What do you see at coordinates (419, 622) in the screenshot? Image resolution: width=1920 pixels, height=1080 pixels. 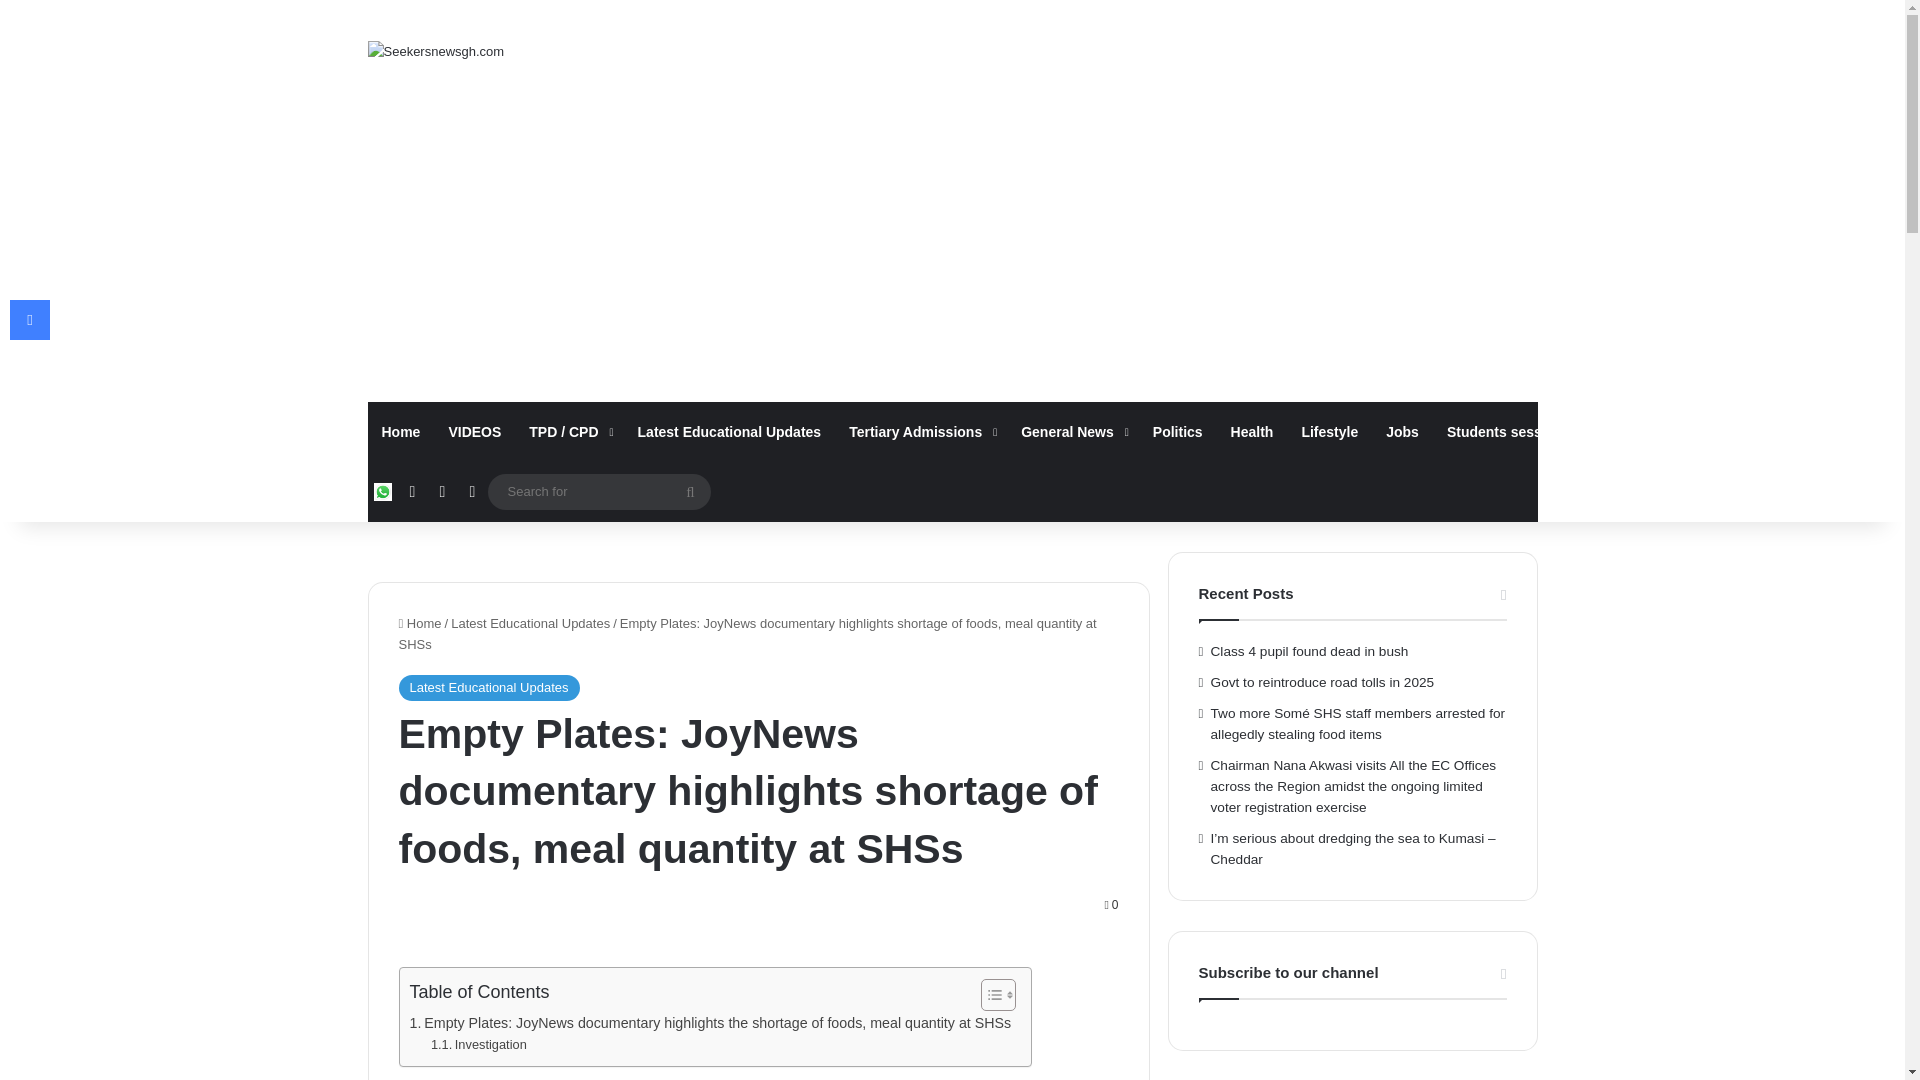 I see `Home` at bounding box center [419, 622].